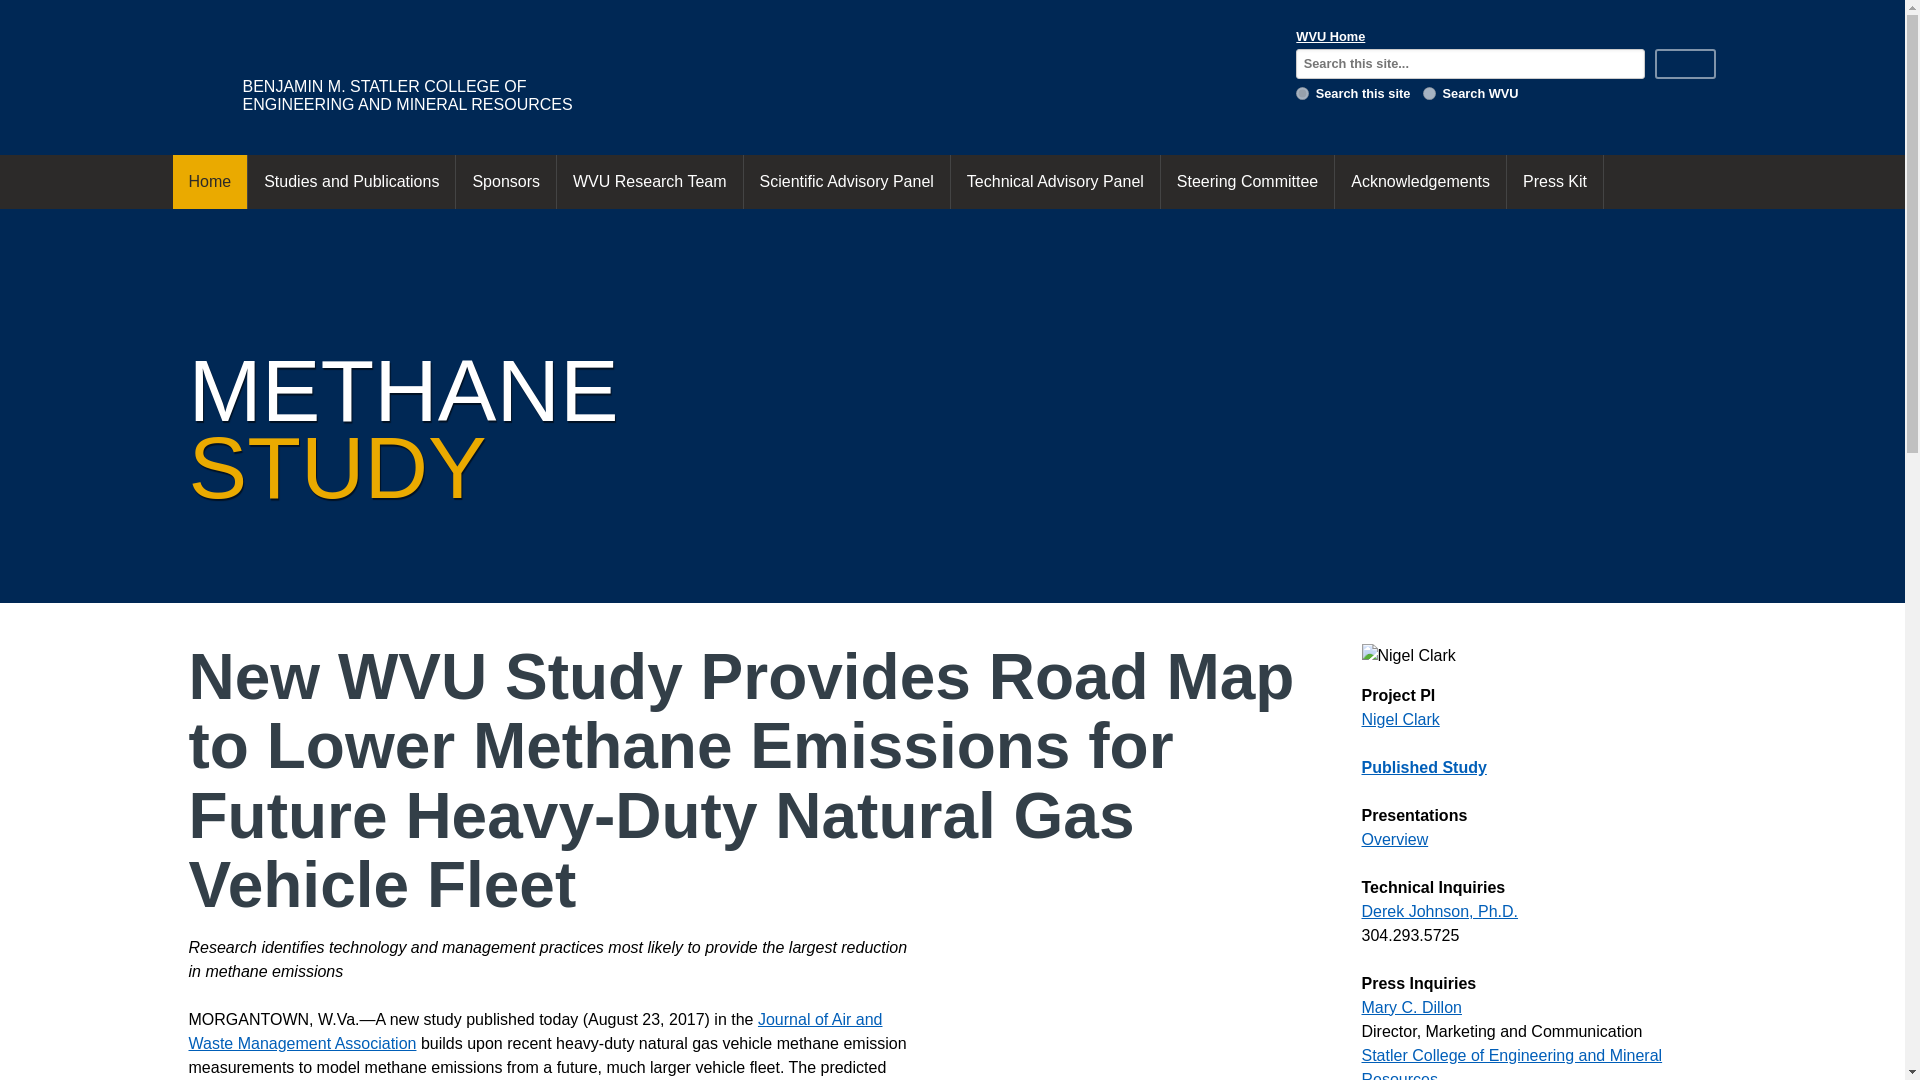 The image size is (1920, 1080). I want to click on WVU Home, so click(1330, 36).